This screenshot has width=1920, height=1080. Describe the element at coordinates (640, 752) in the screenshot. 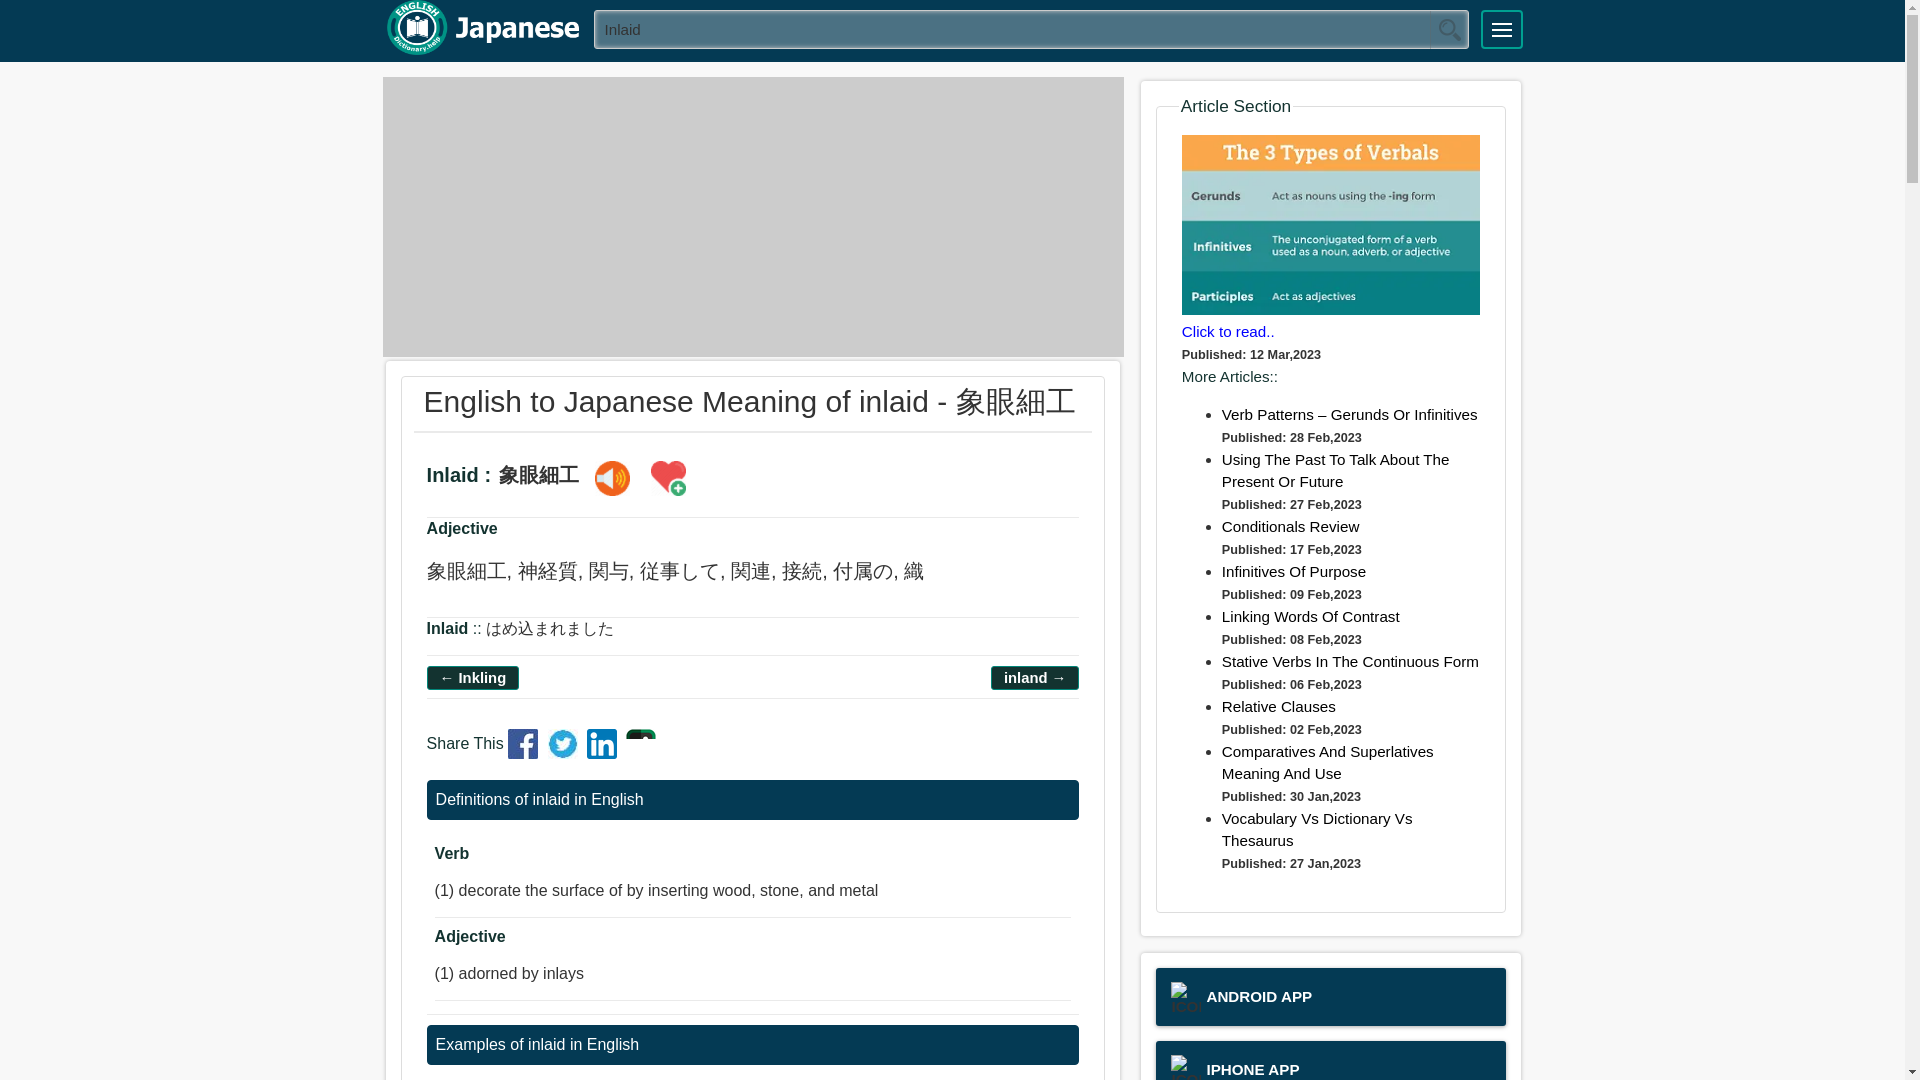

I see `More Share` at that location.